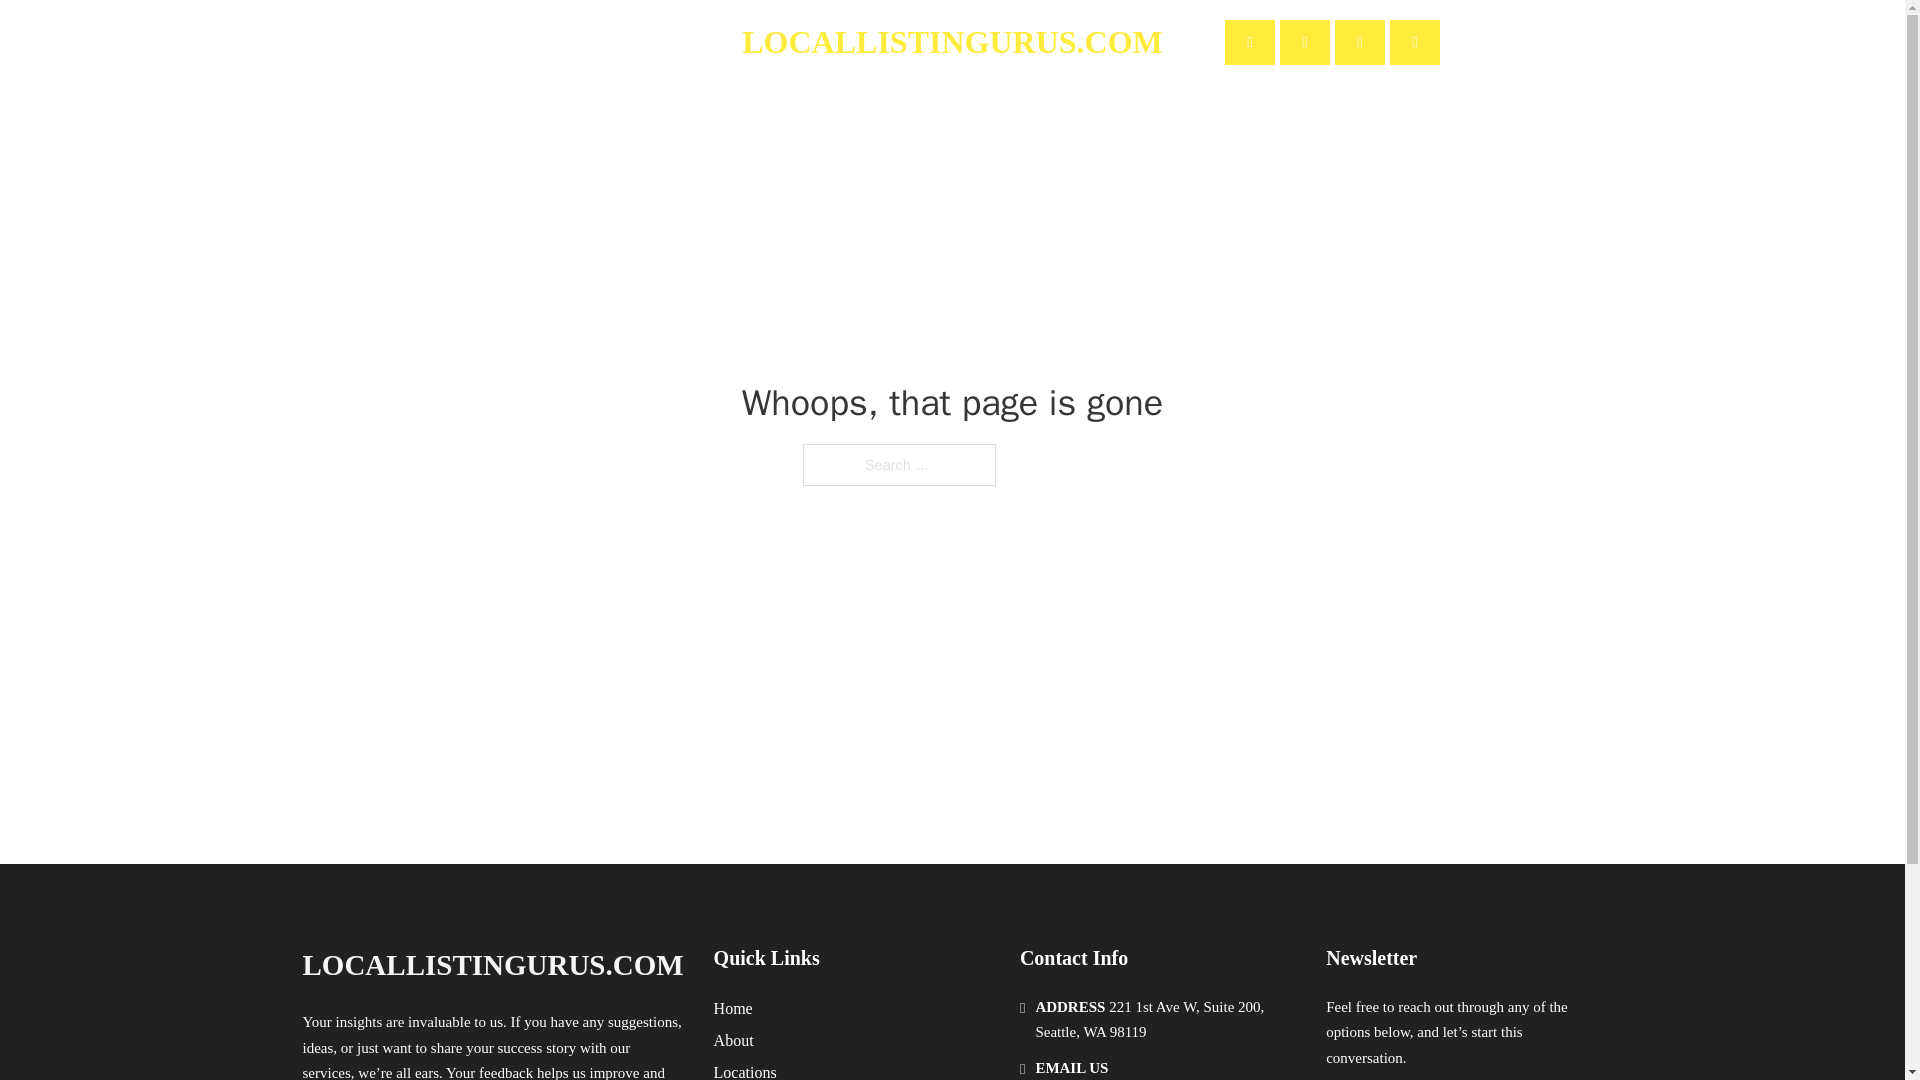 This screenshot has width=1920, height=1080. I want to click on Home, so click(733, 1008).